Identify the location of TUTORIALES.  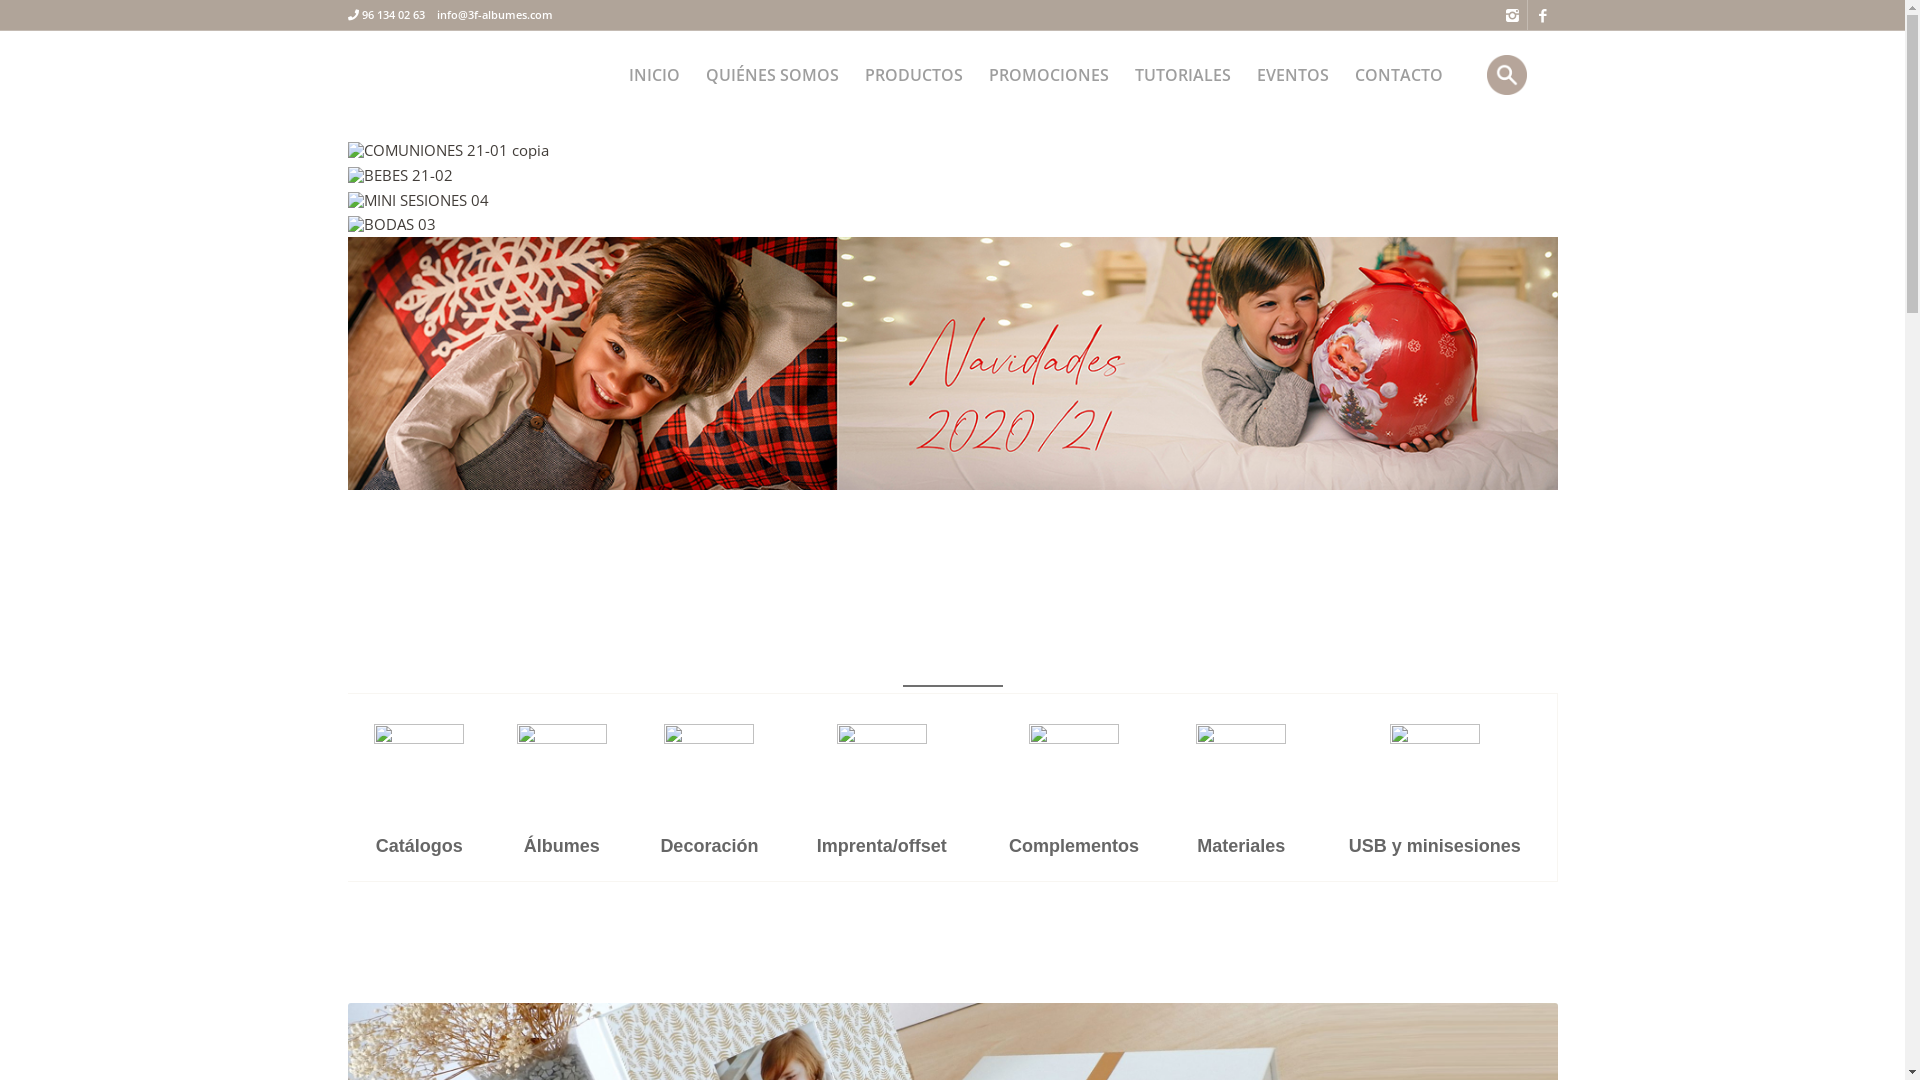
(1183, 75).